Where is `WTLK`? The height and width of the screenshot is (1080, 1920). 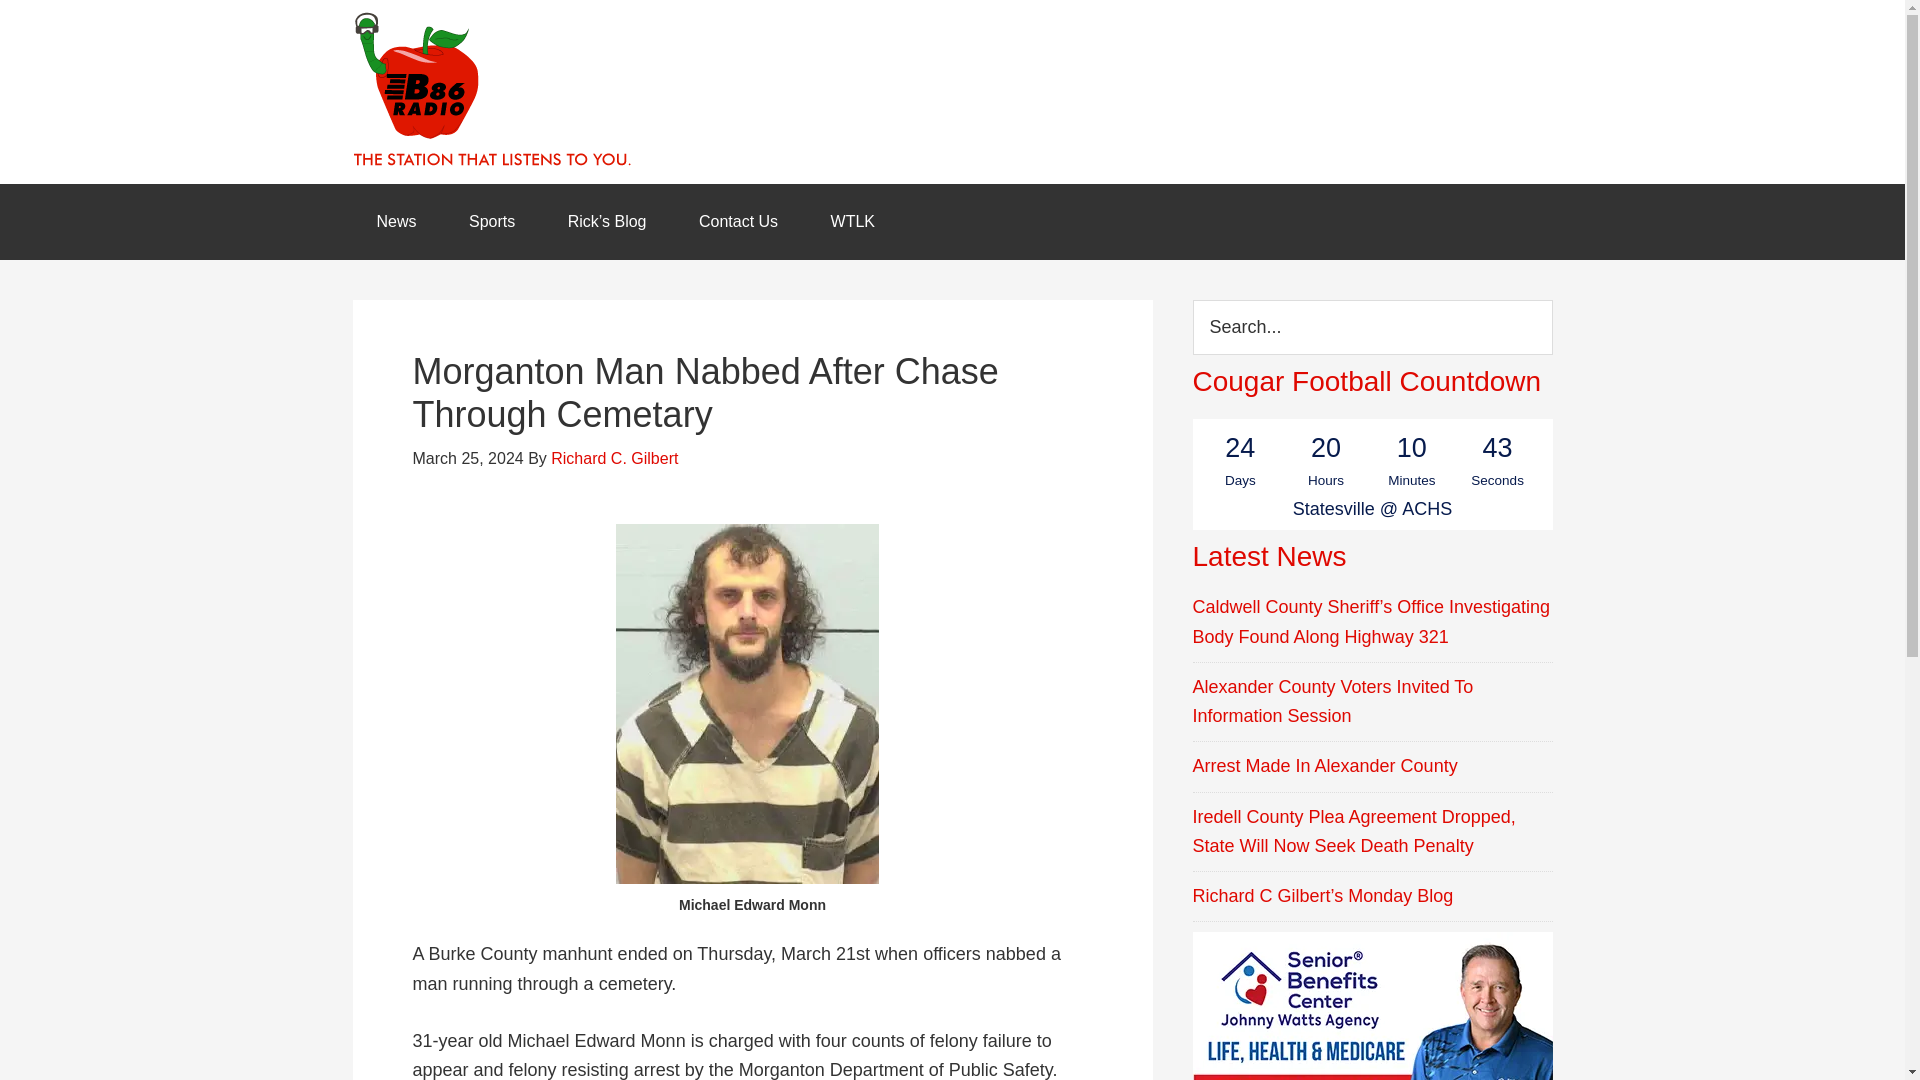 WTLK is located at coordinates (852, 222).